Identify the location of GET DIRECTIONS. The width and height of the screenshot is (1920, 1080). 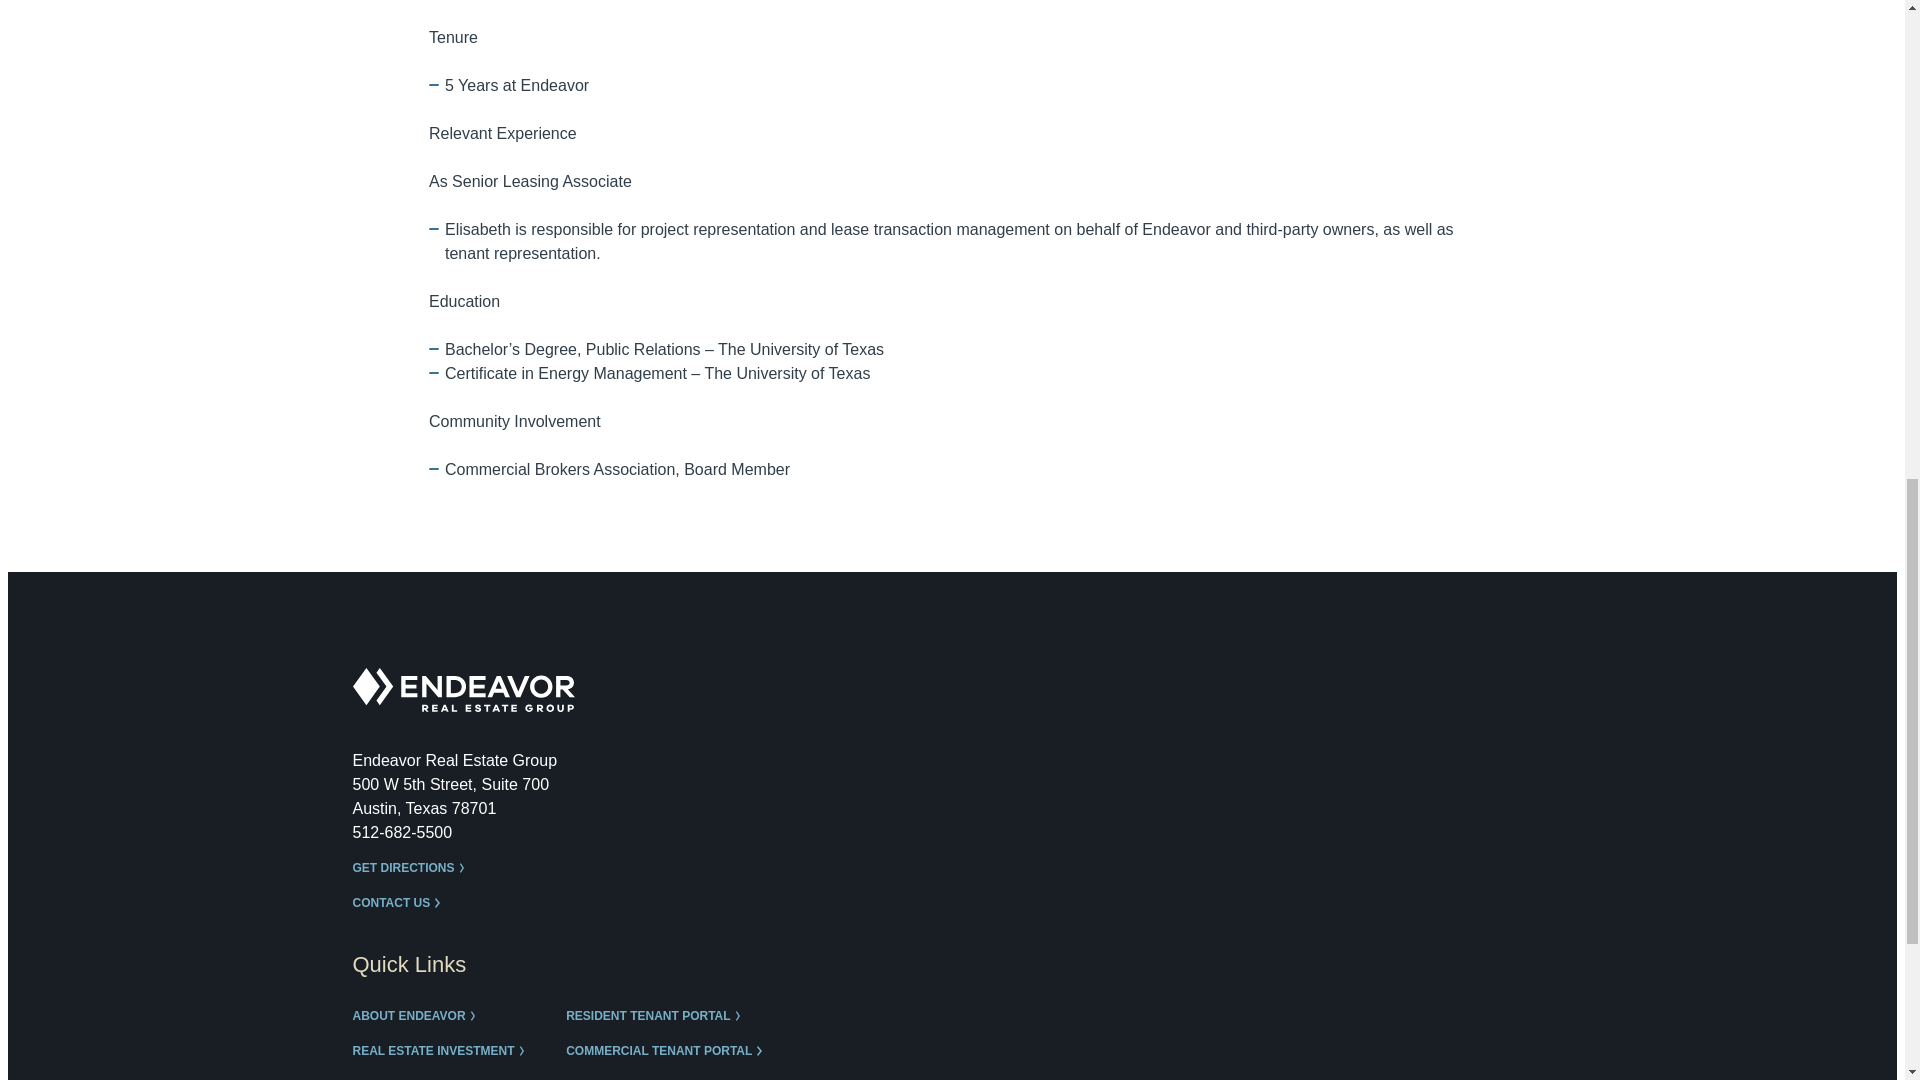
(412, 868).